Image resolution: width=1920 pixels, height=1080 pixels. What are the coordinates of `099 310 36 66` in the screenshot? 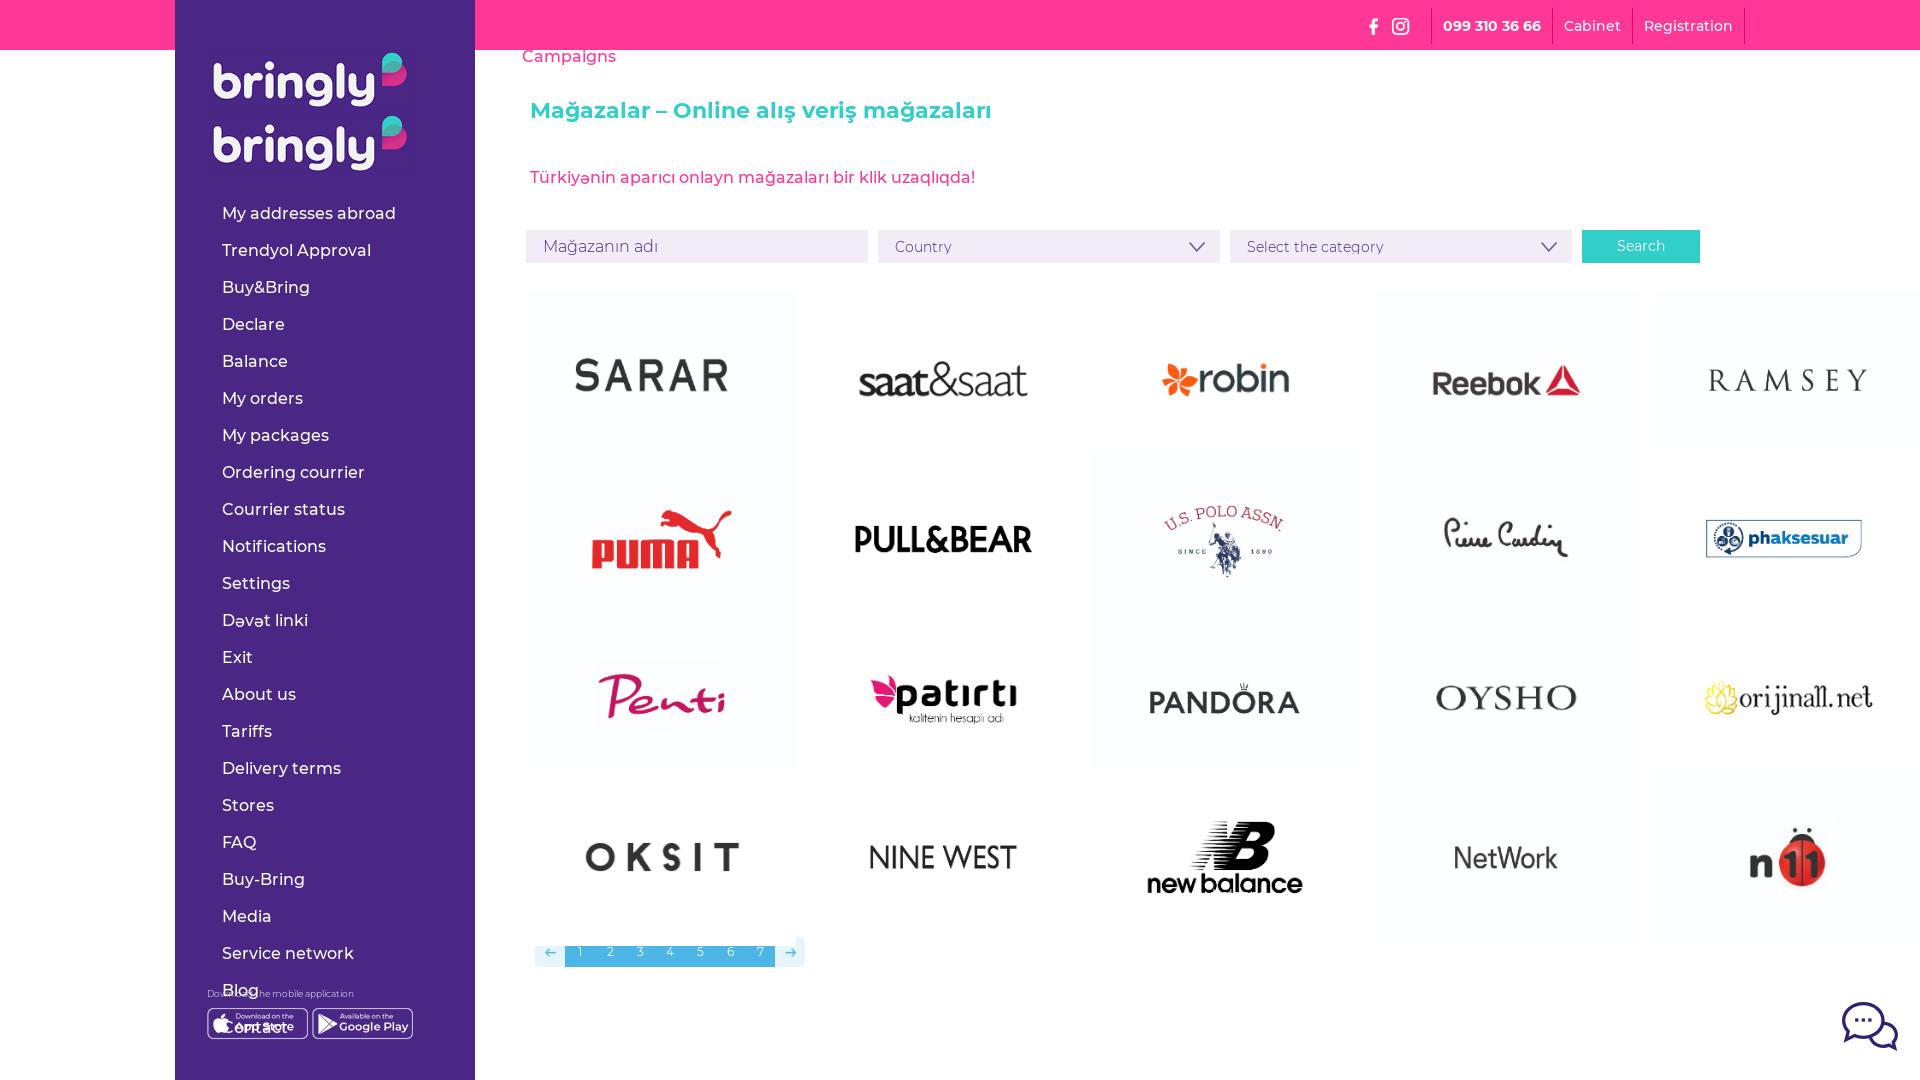 It's located at (1492, 26).